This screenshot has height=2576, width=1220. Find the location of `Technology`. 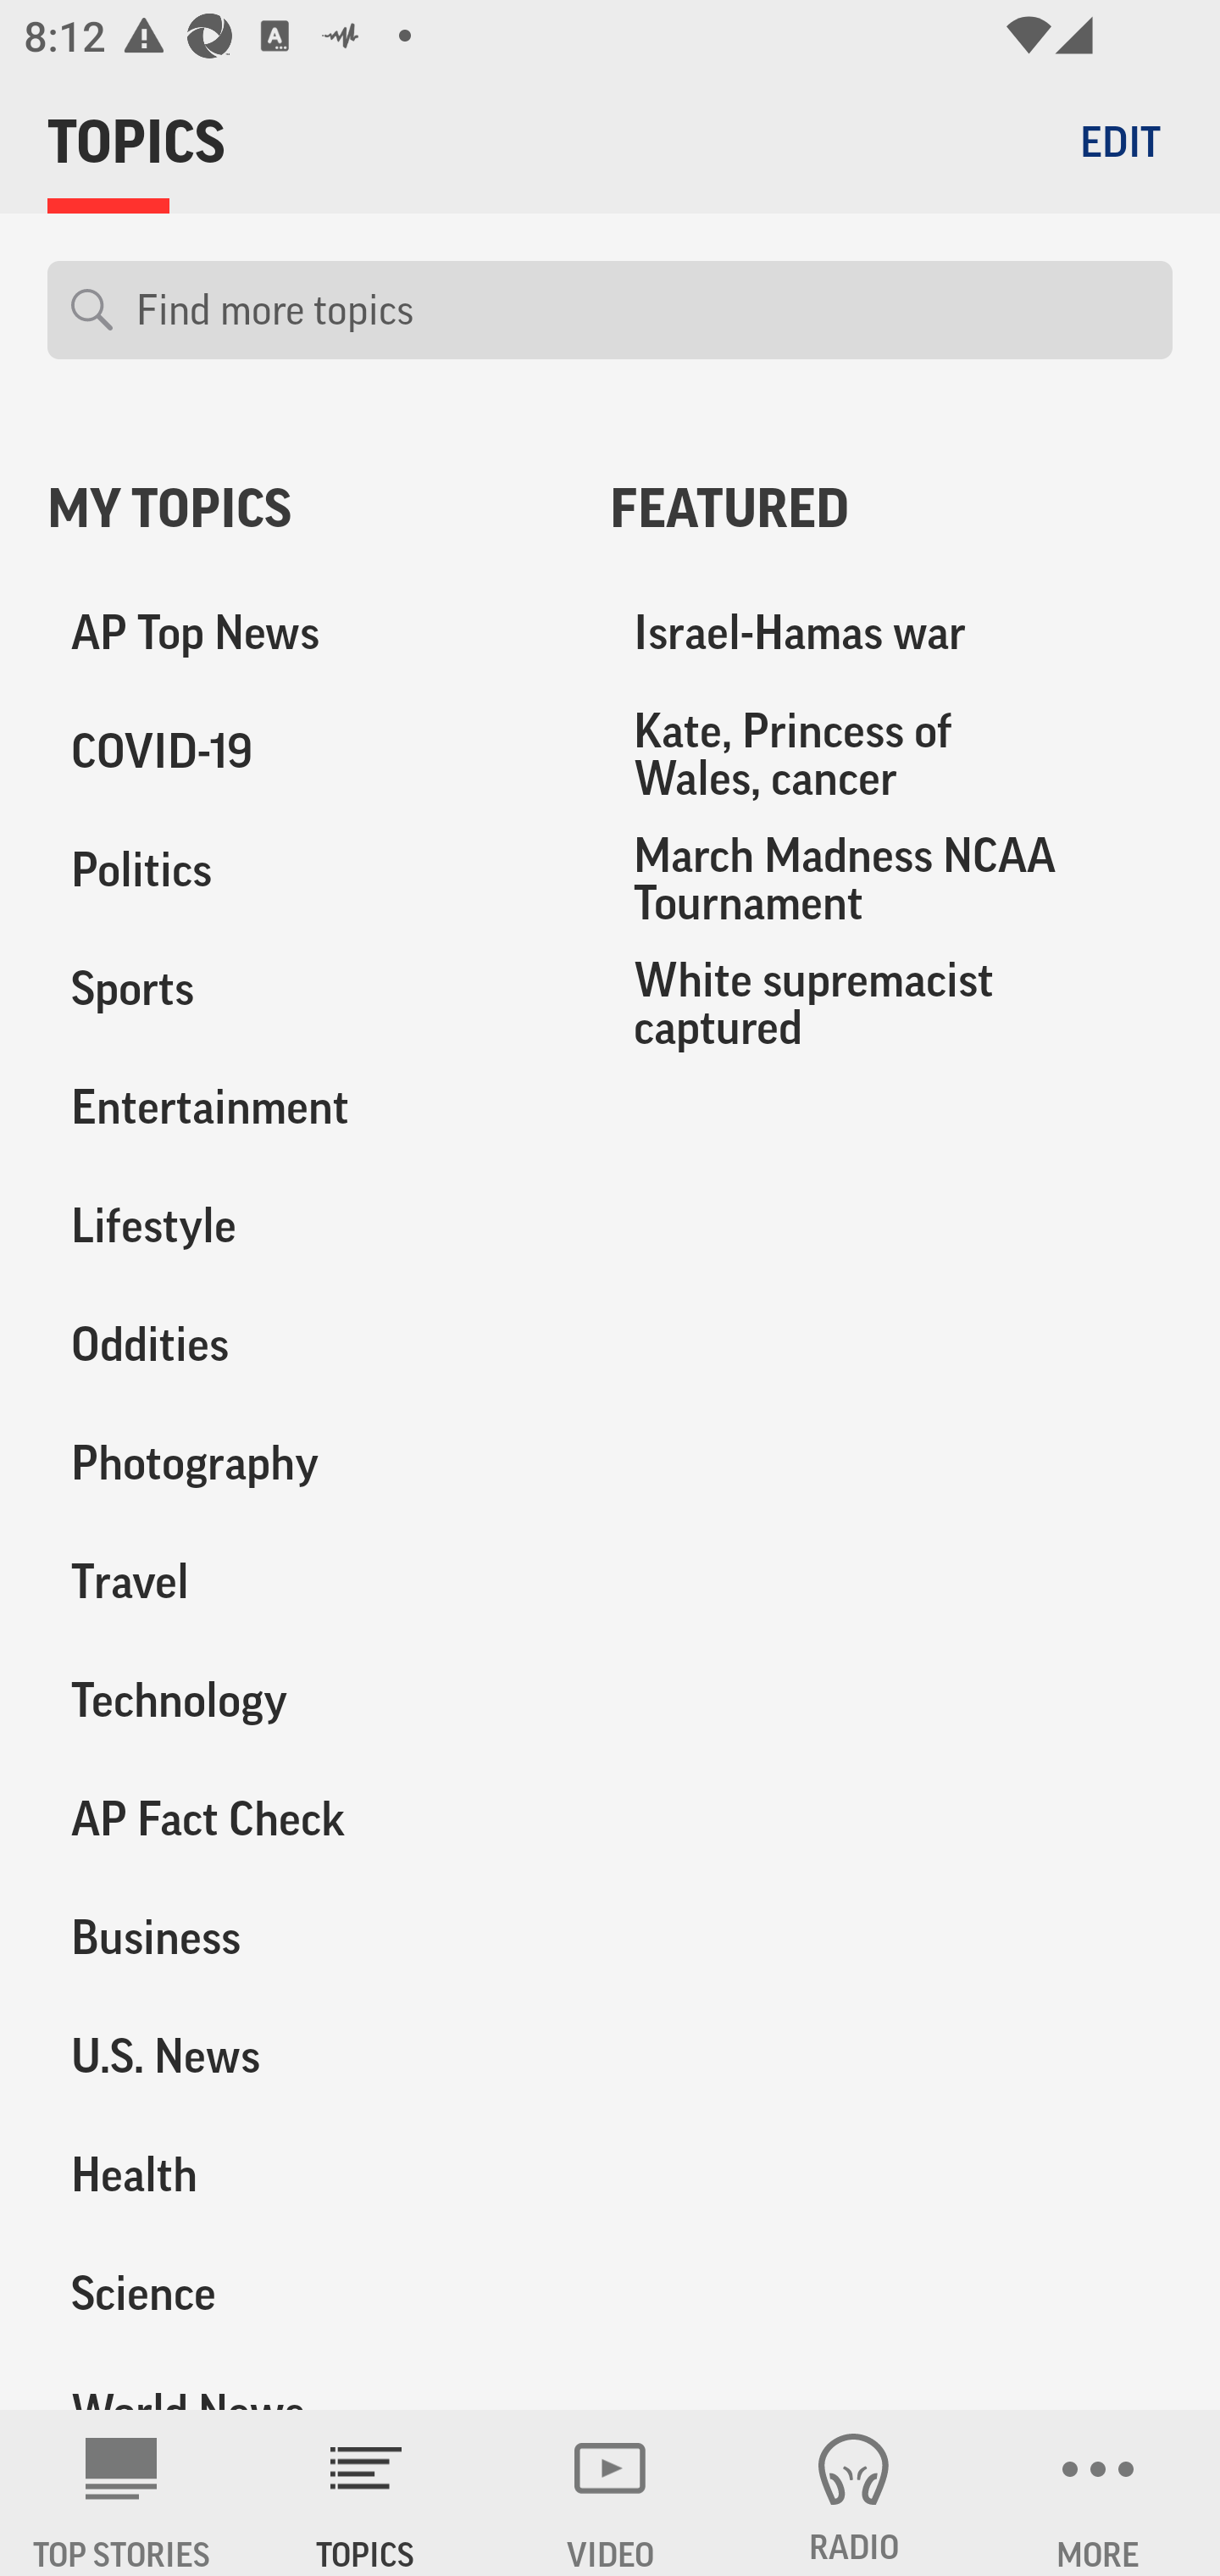

Technology is located at coordinates (305, 1700).